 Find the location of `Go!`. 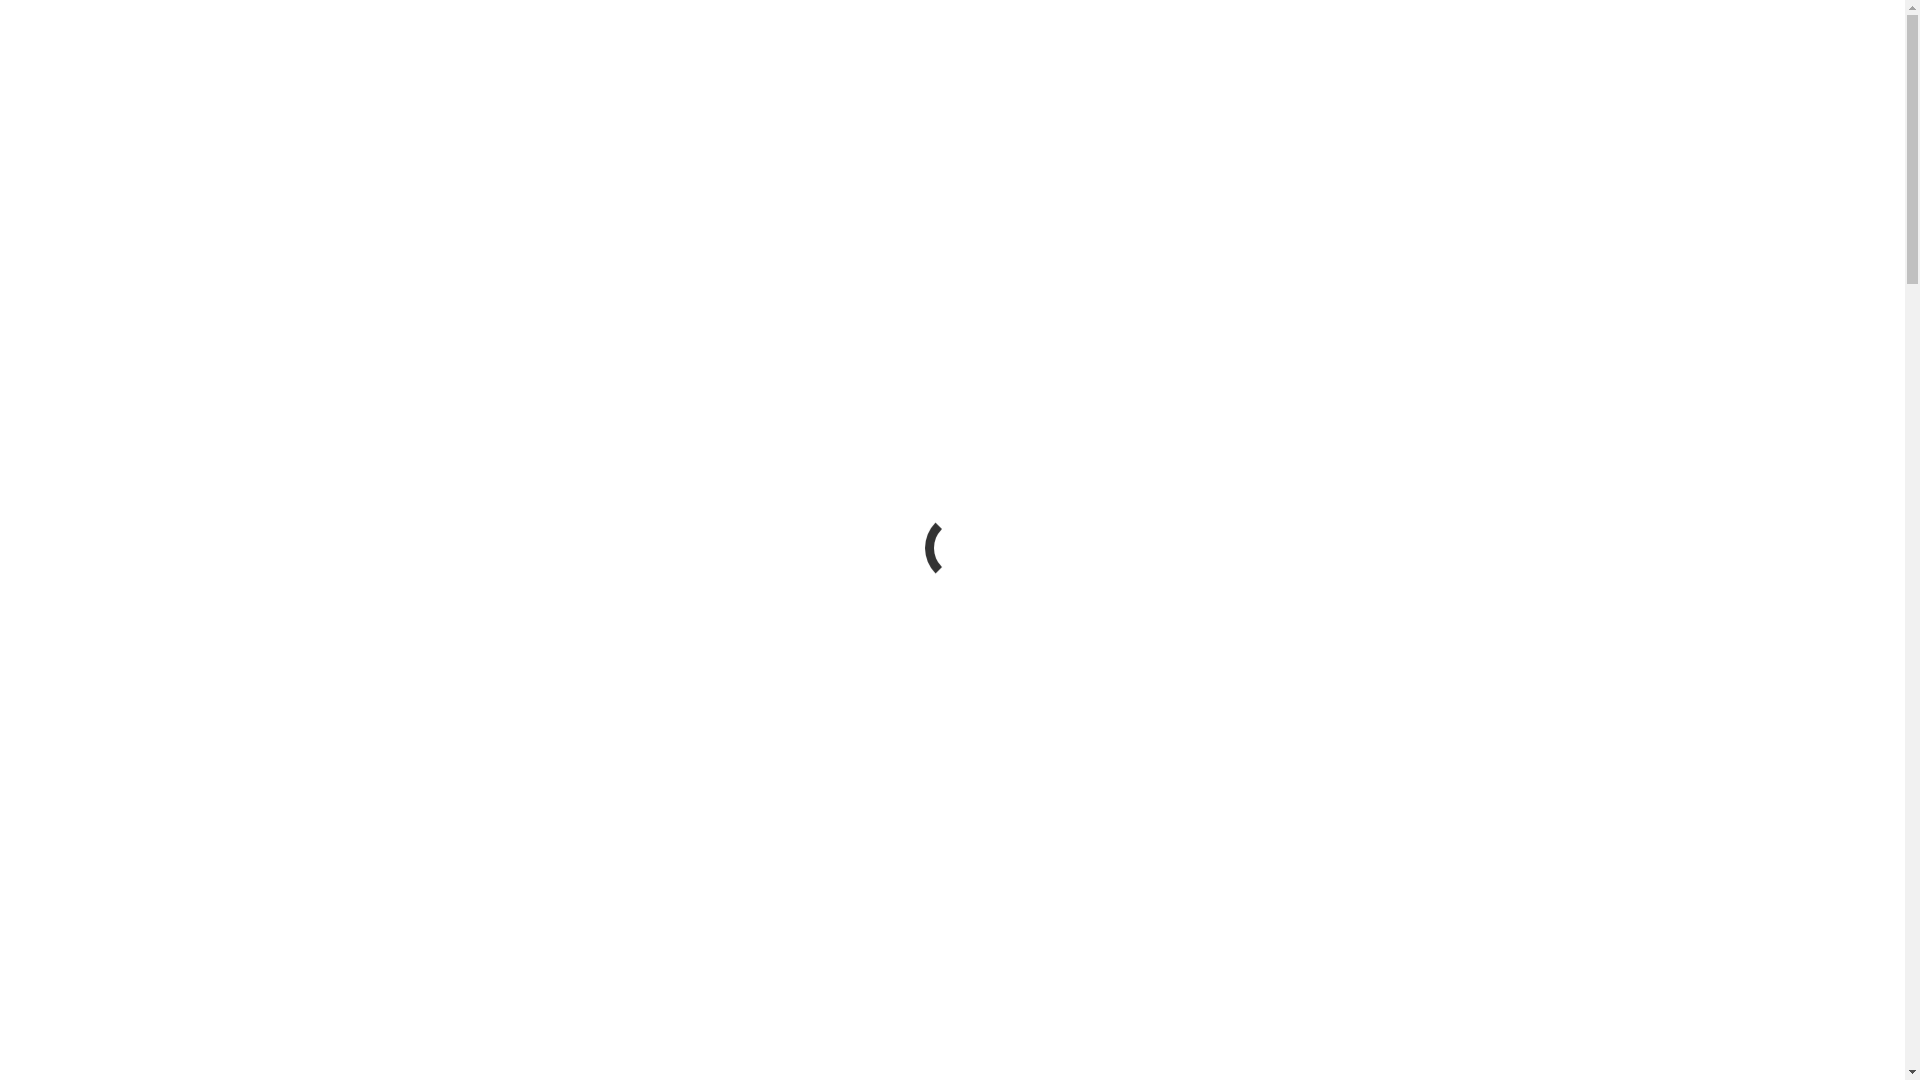

Go! is located at coordinates (26, 76).